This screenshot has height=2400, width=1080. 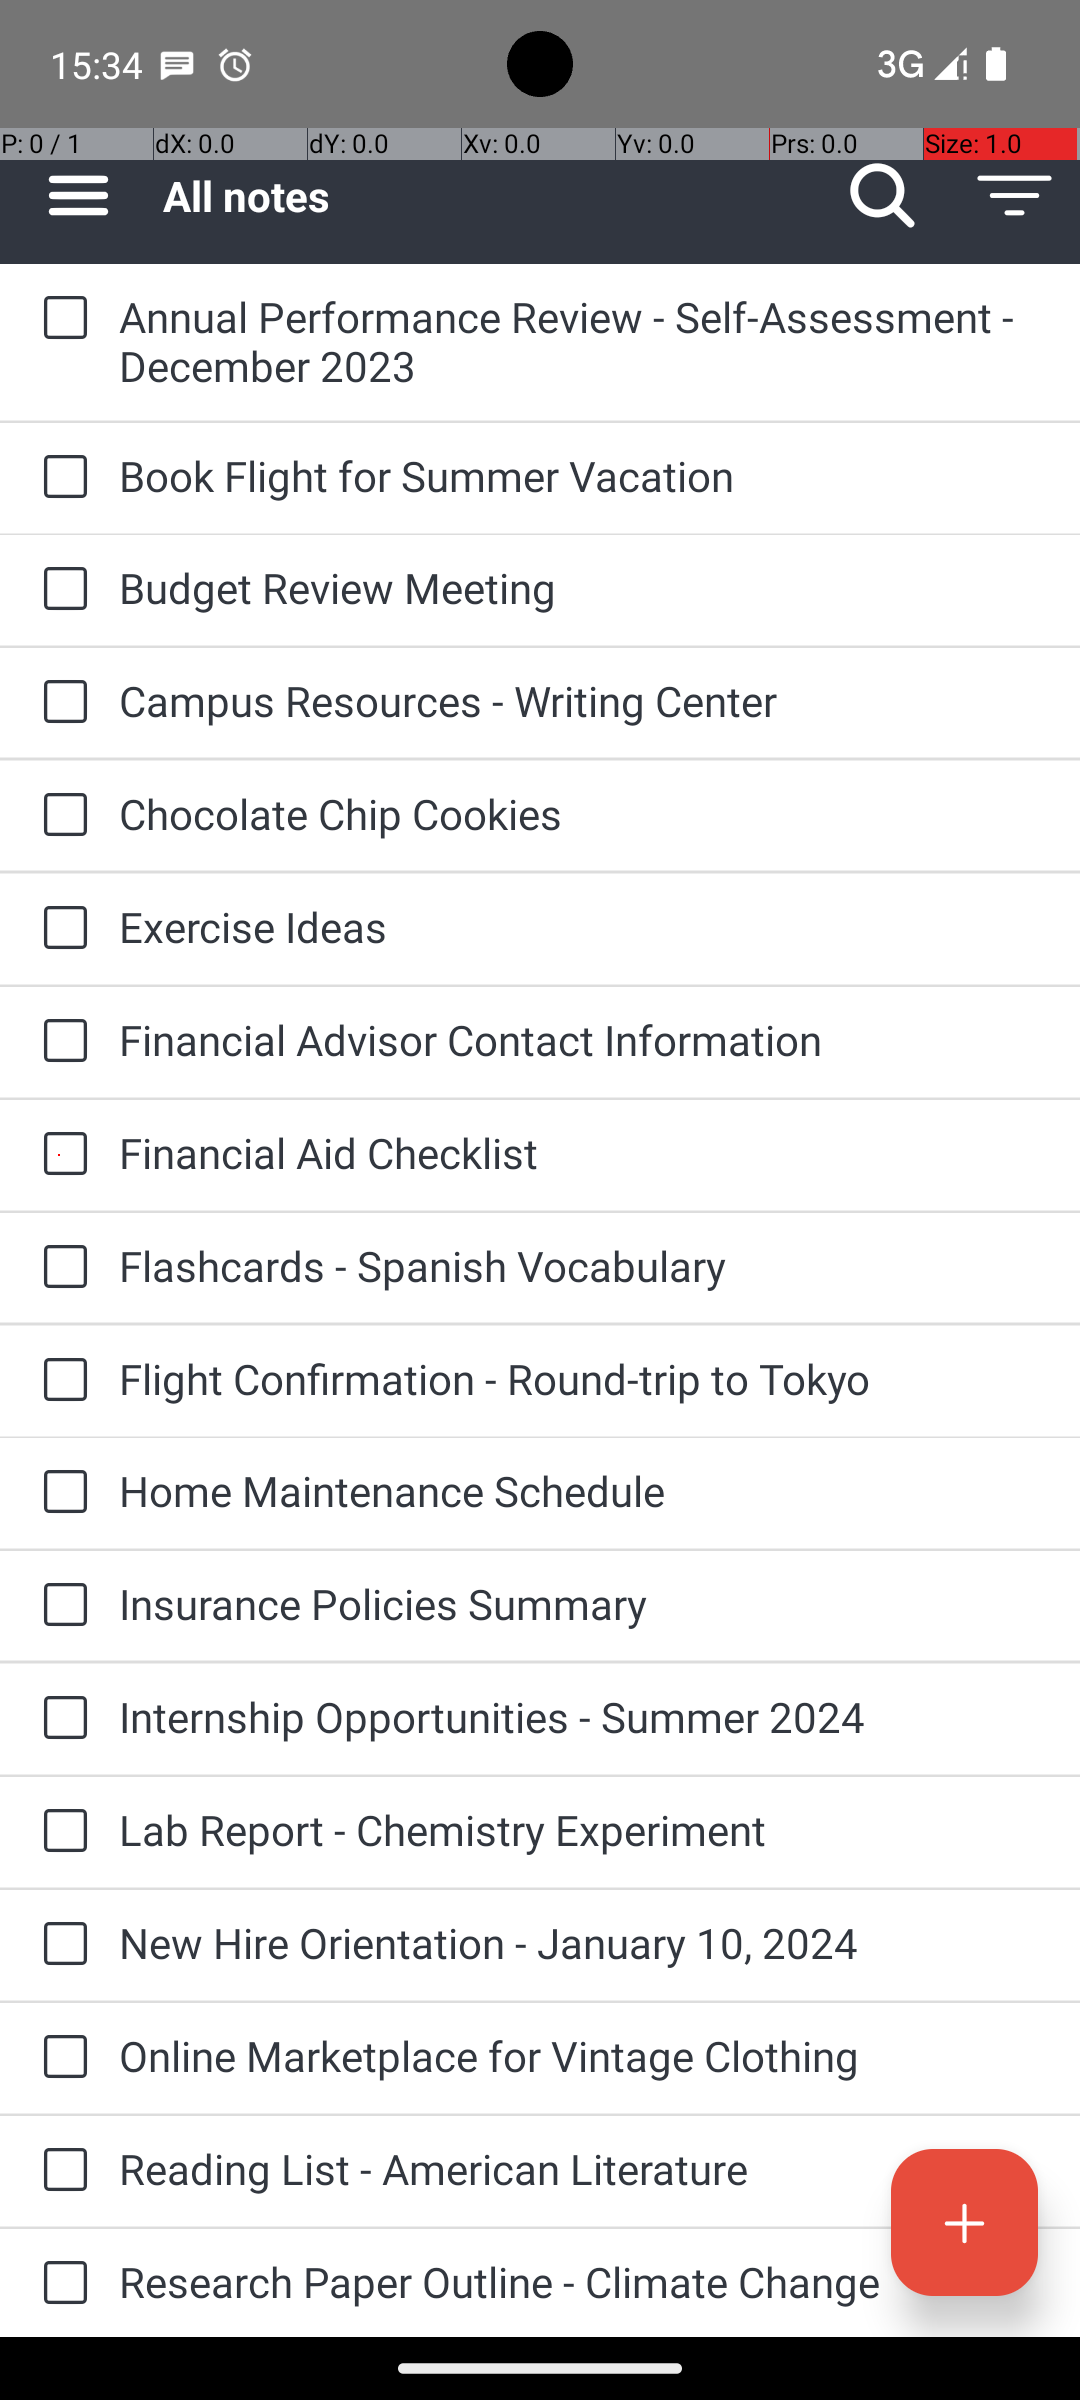 I want to click on Flashcards - Spanish Vocabulary, so click(x=580, y=1266).